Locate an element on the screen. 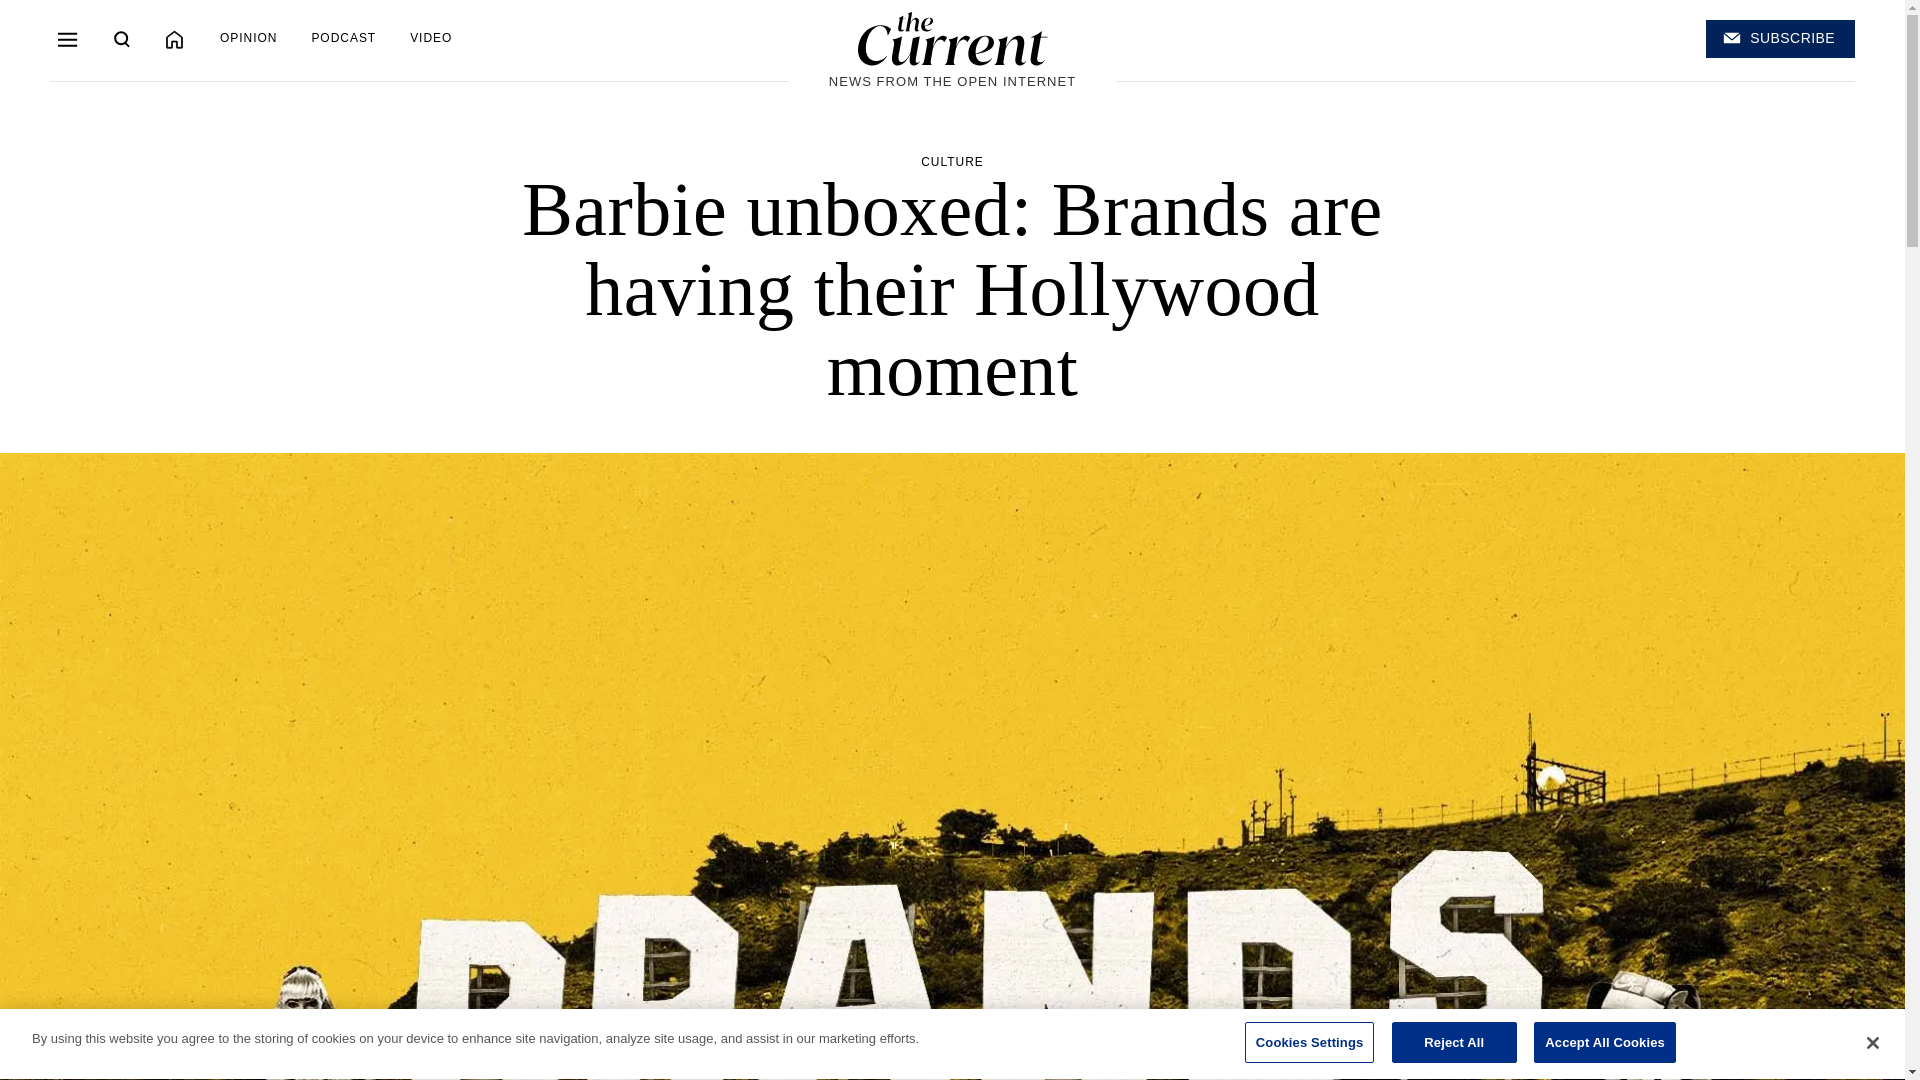 The image size is (1920, 1080). Link to home page is located at coordinates (174, 39).